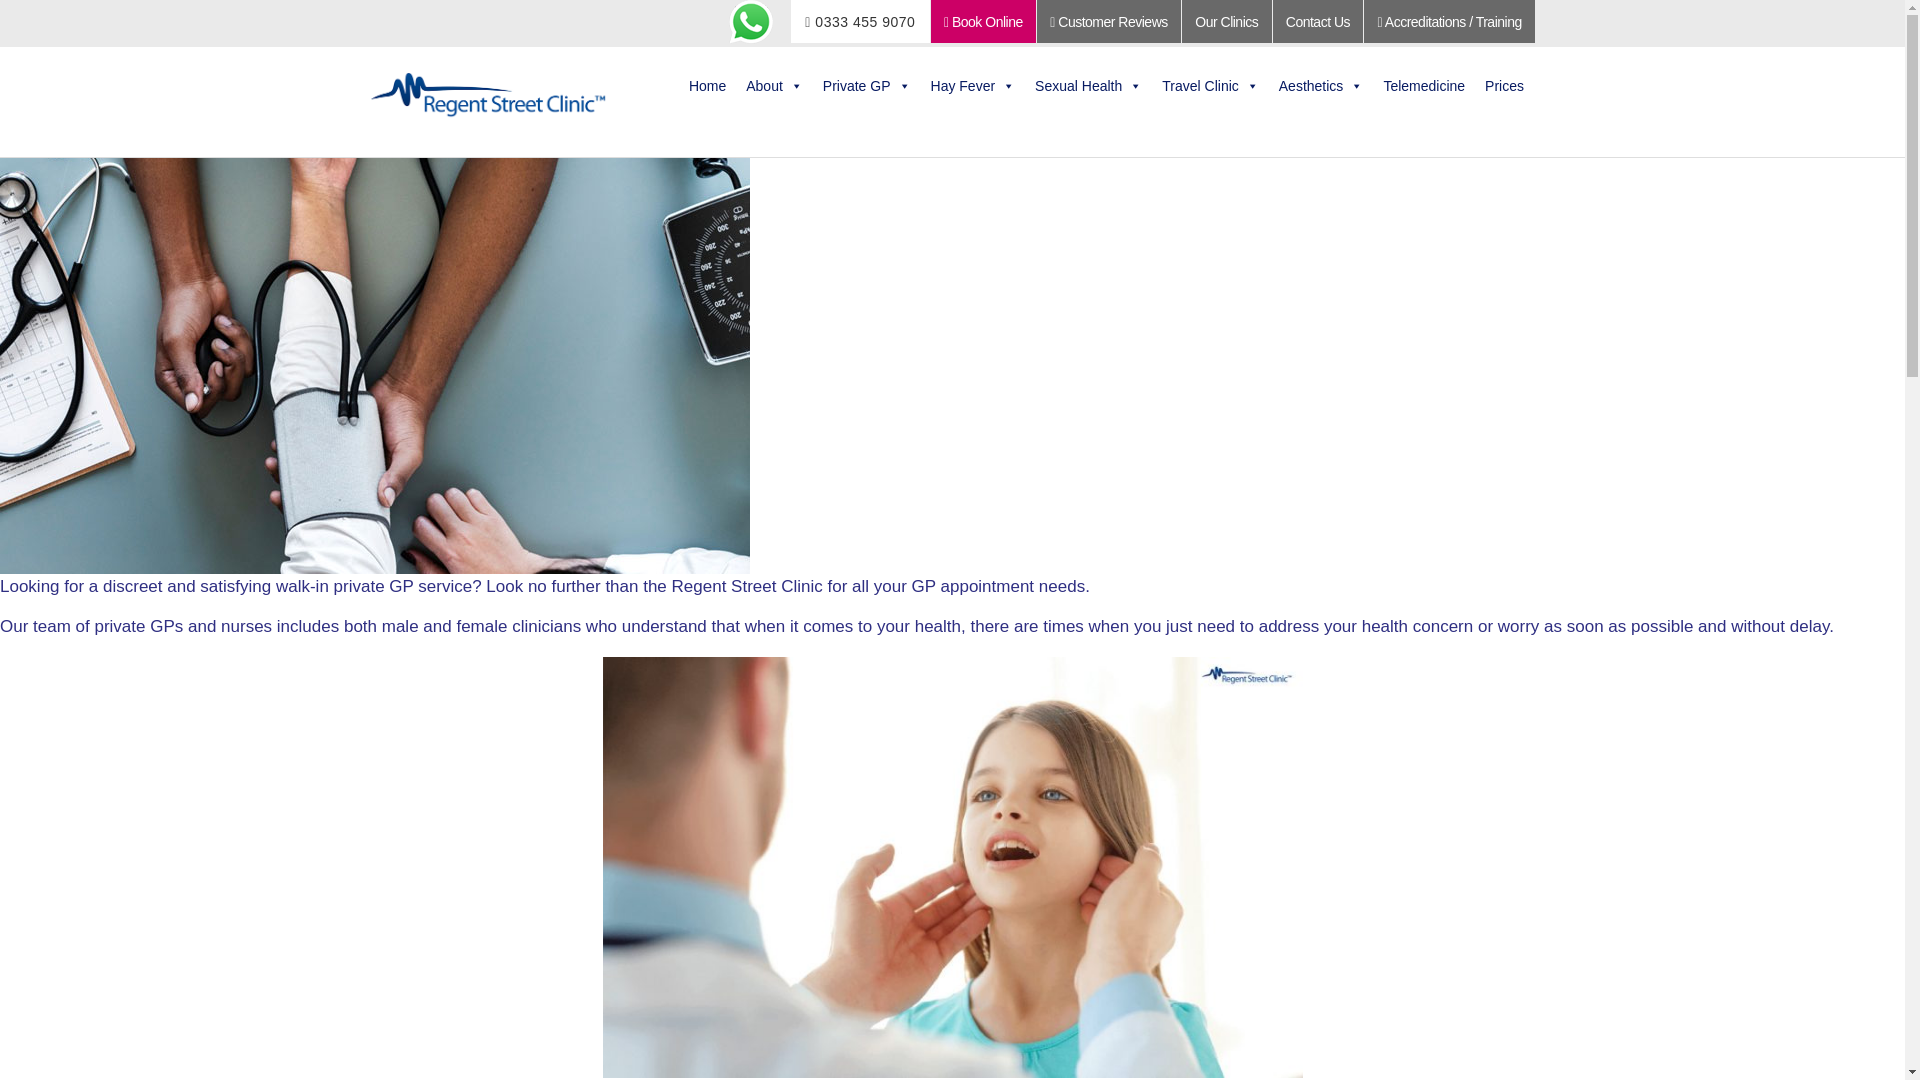  What do you see at coordinates (860, 22) in the screenshot?
I see `0333 455 9070` at bounding box center [860, 22].